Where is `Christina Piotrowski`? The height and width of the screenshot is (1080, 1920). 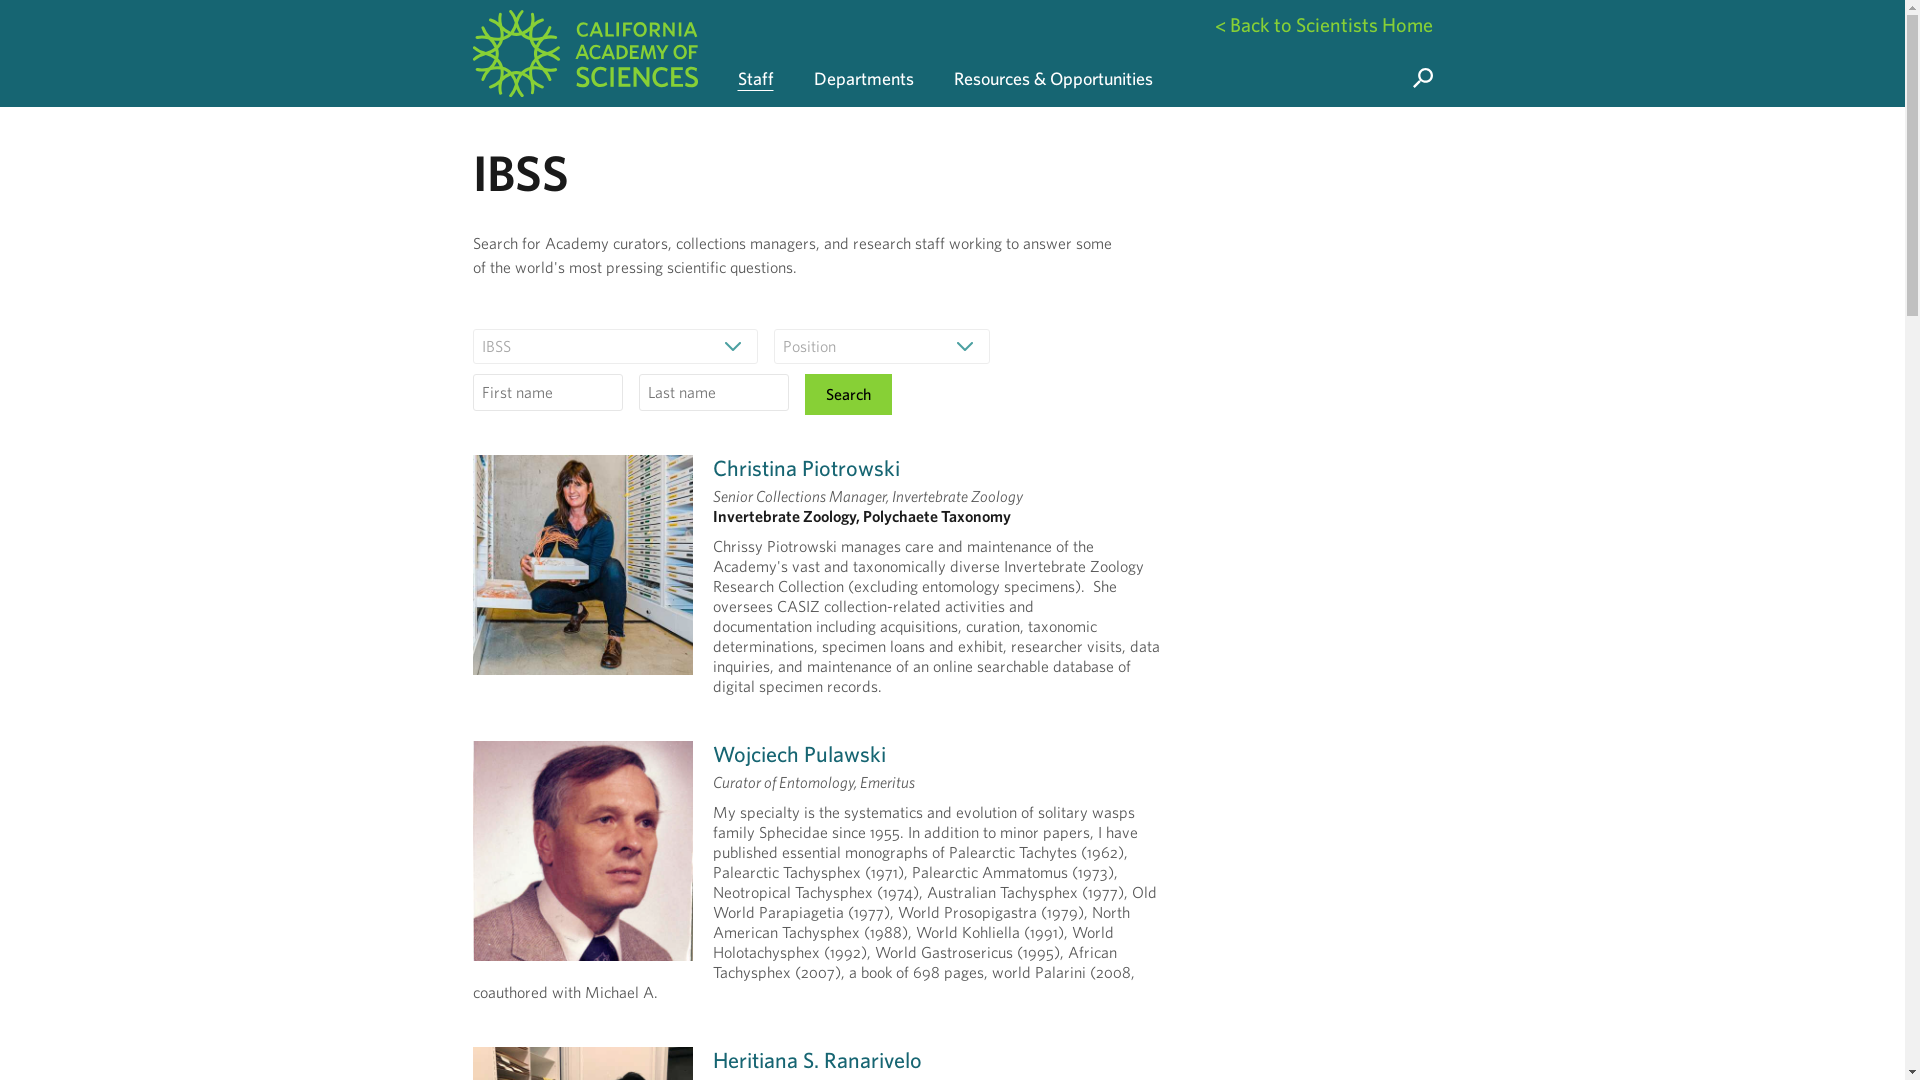
Christina Piotrowski is located at coordinates (805, 466).